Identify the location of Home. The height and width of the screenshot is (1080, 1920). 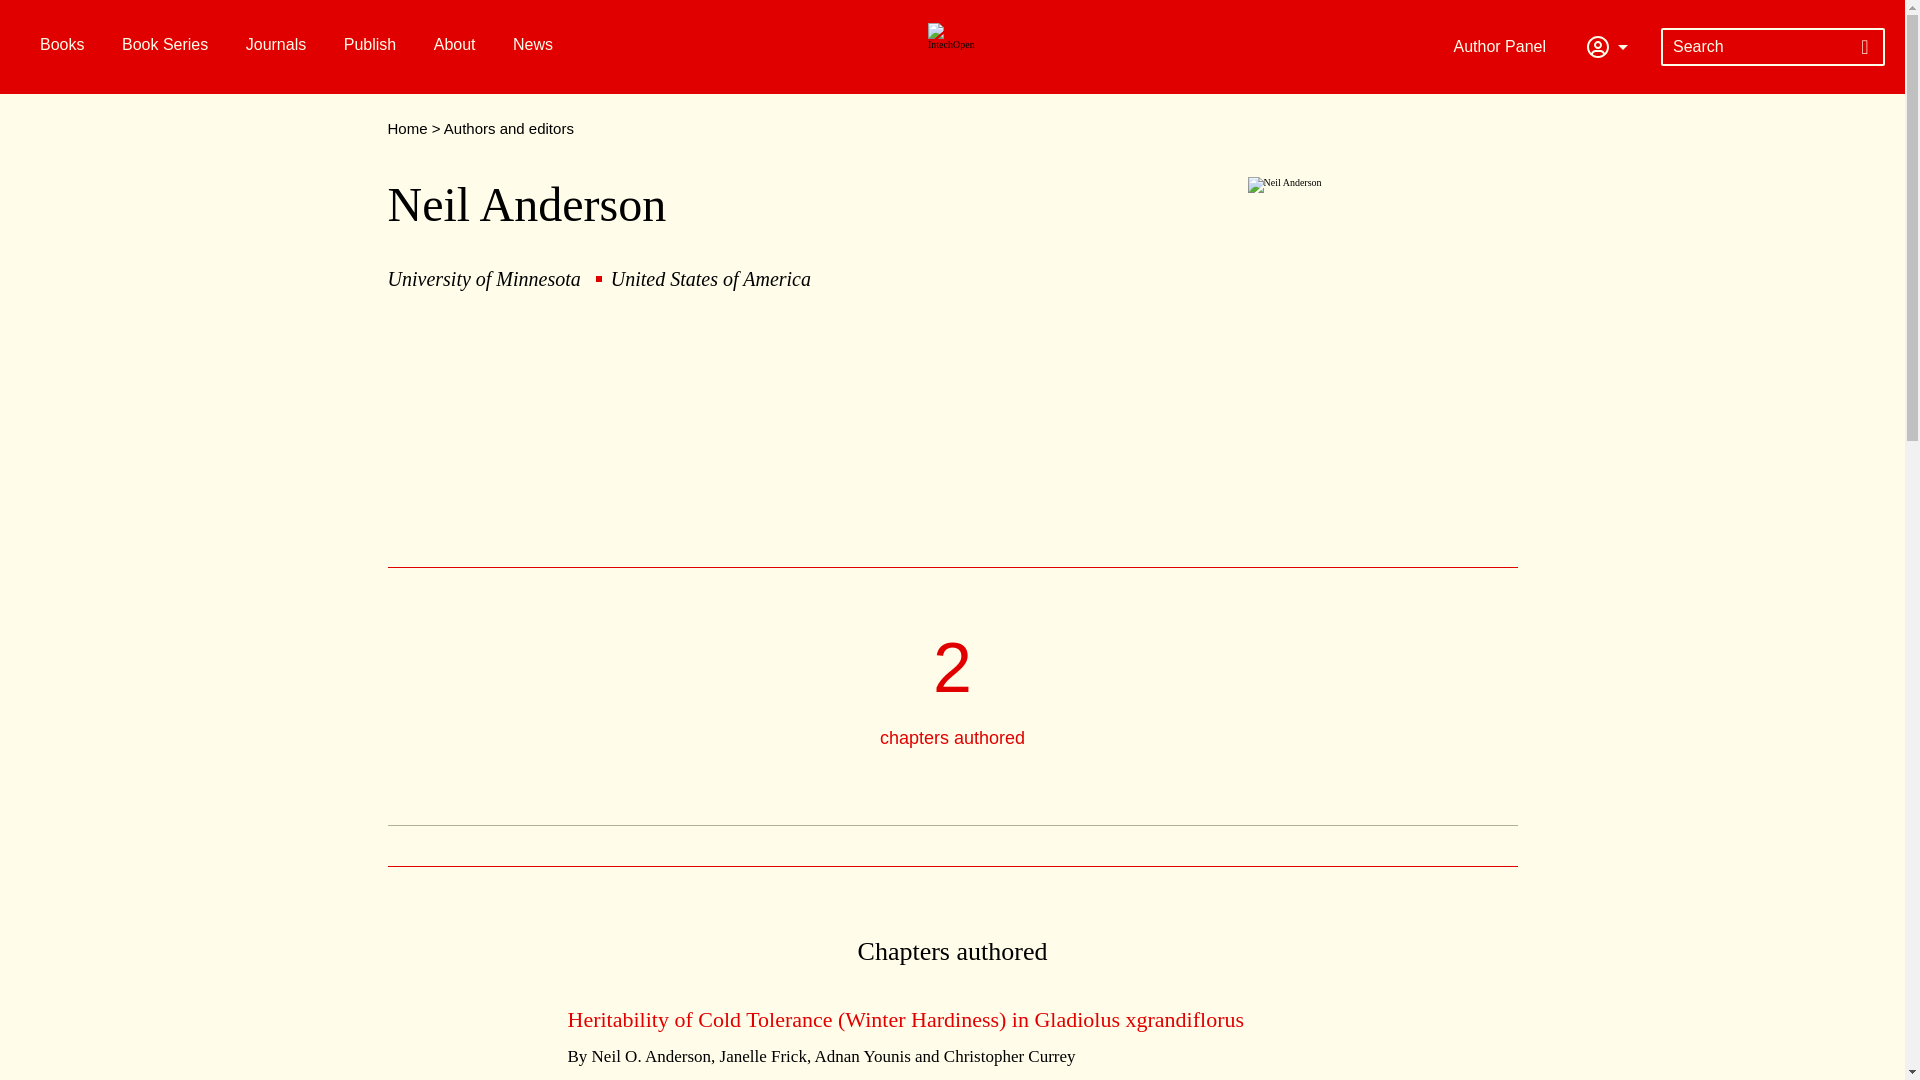
(408, 128).